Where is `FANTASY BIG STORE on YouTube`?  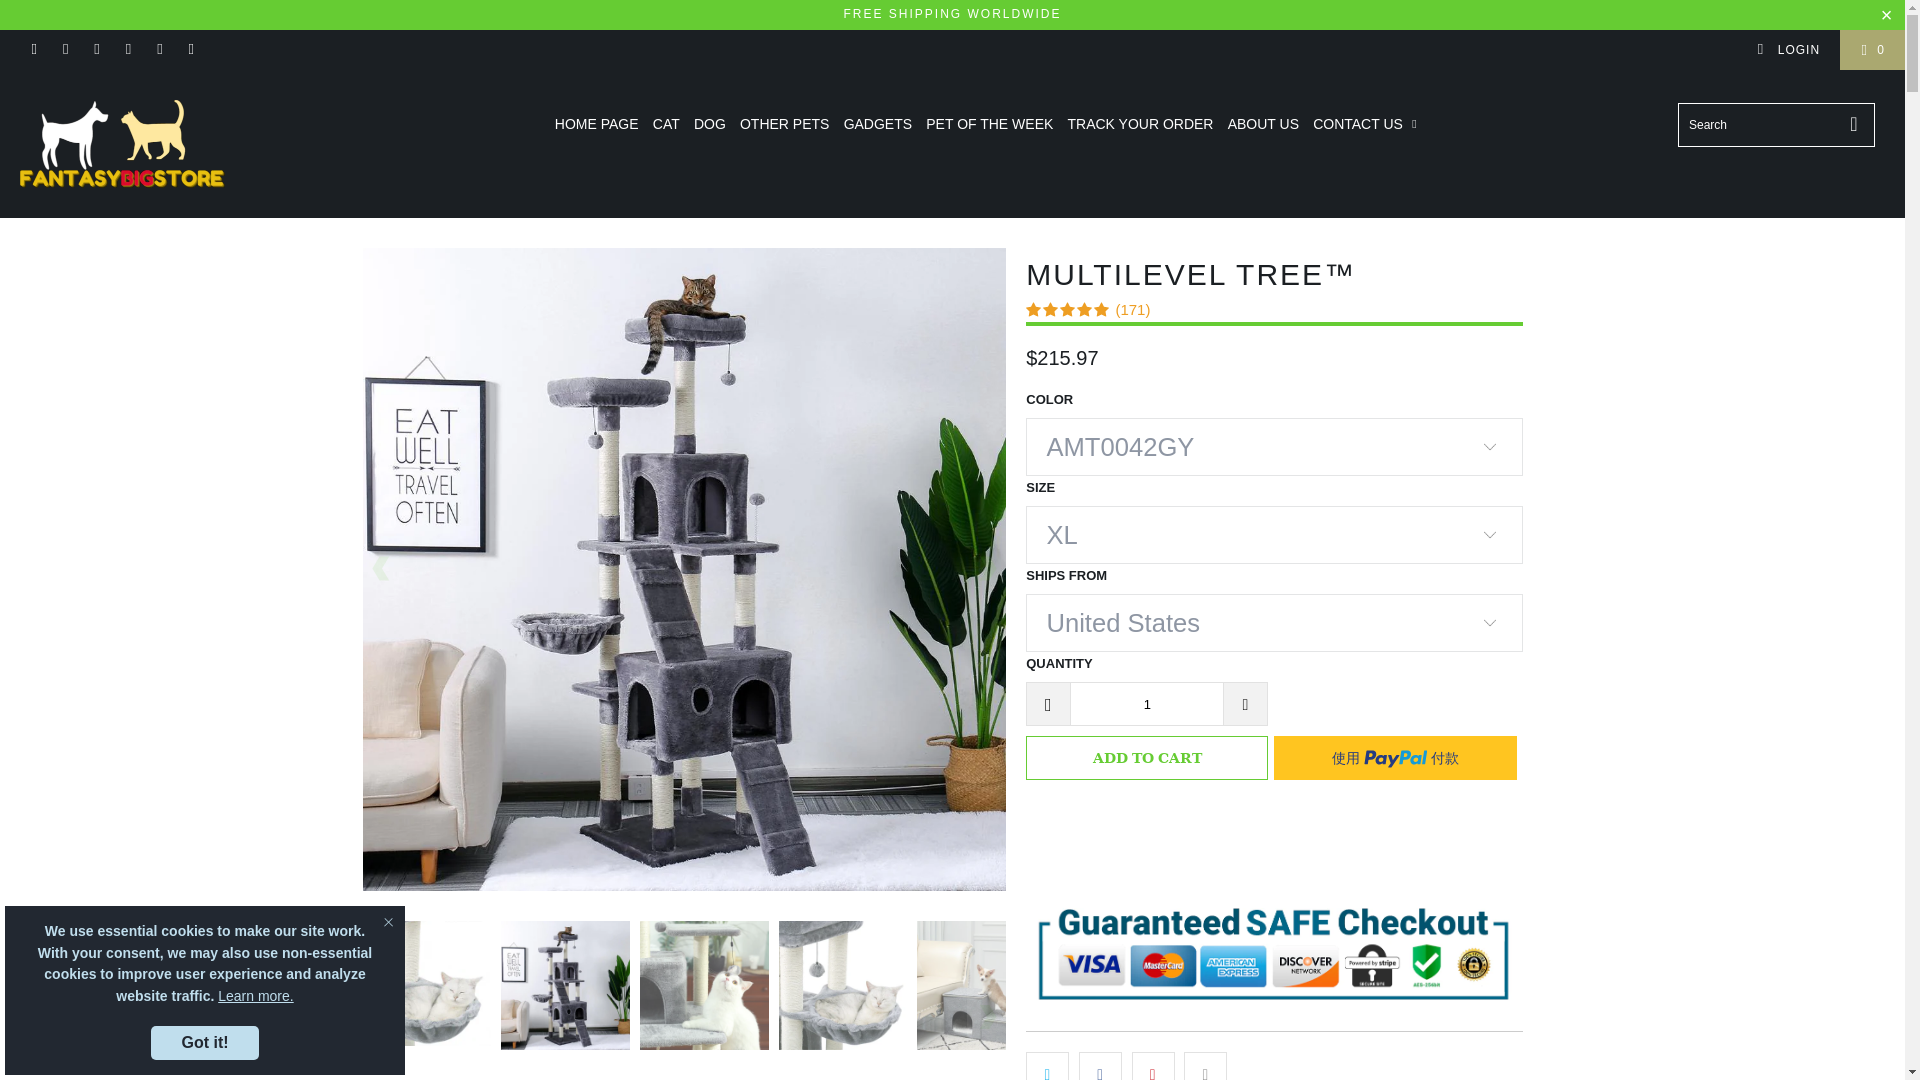 FANTASY BIG STORE on YouTube is located at coordinates (96, 50).